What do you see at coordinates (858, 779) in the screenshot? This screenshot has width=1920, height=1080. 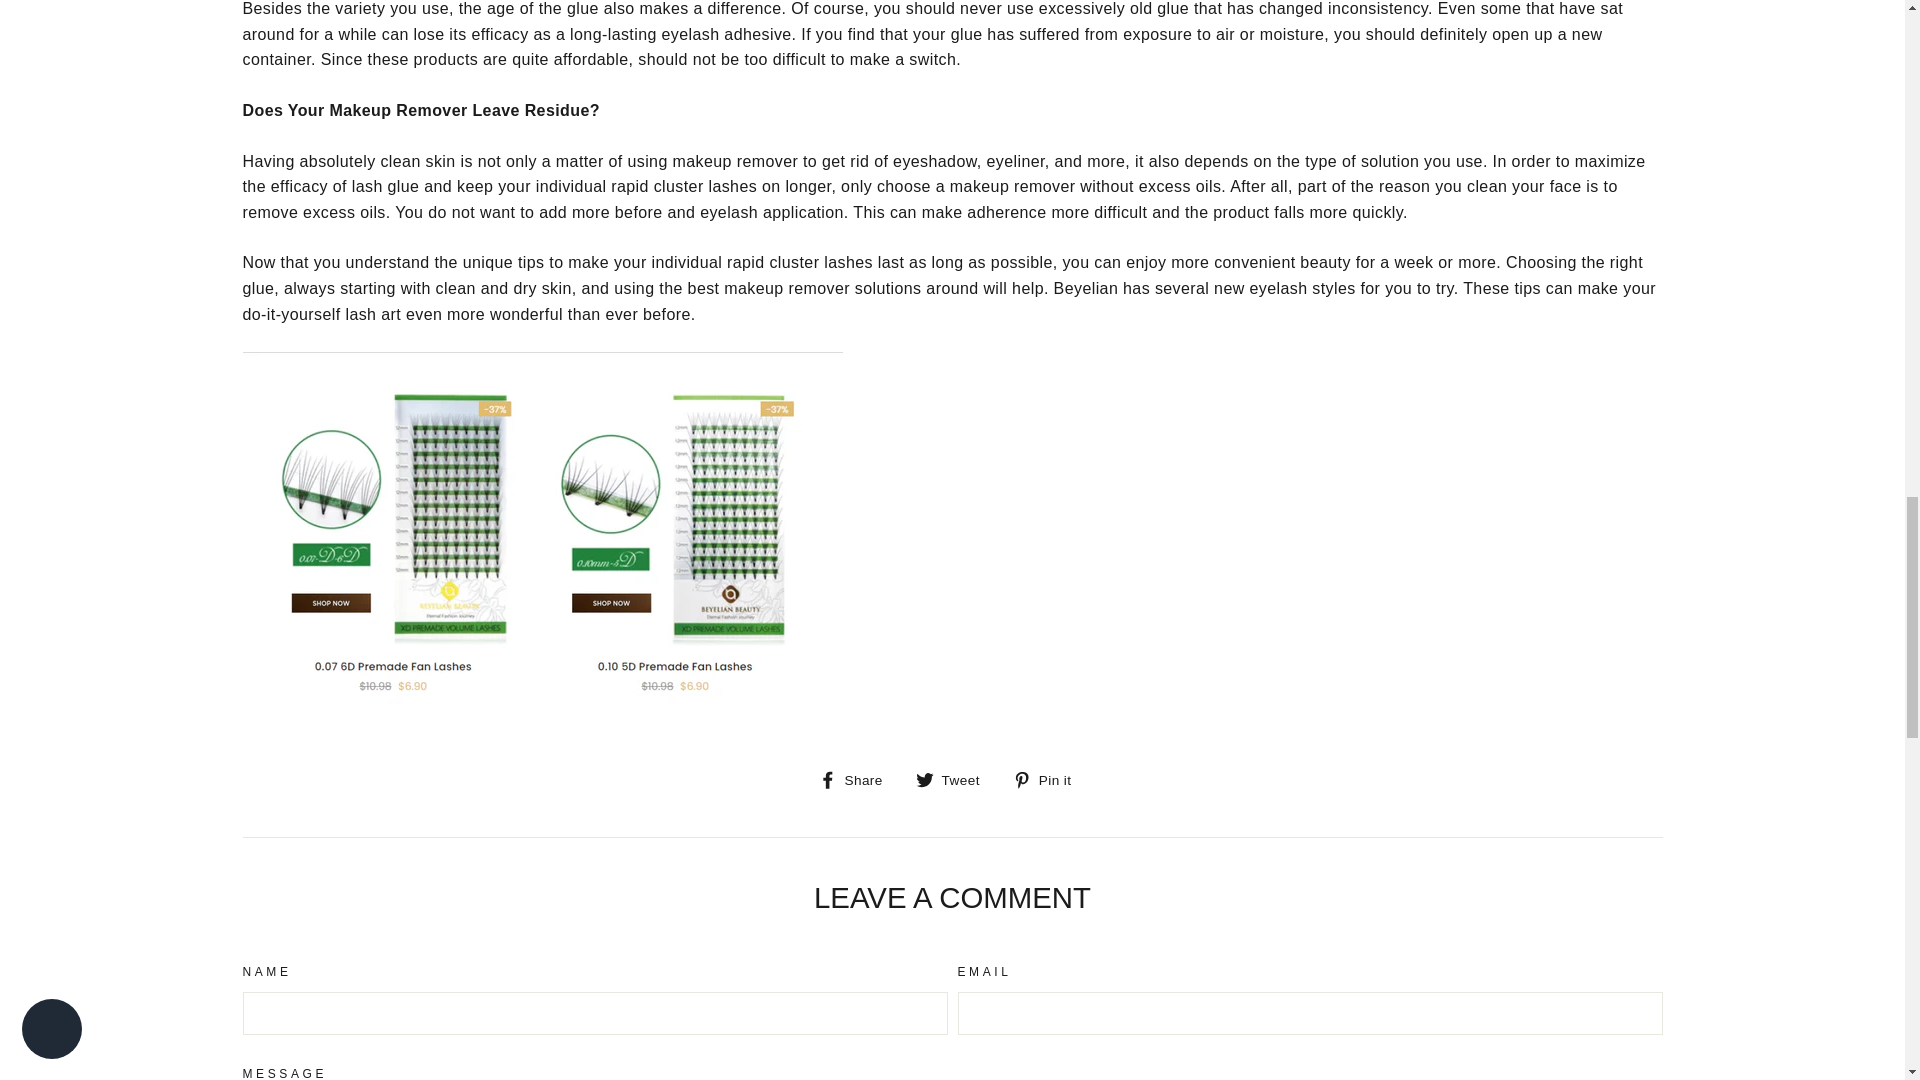 I see `Share on Facebook` at bounding box center [858, 779].